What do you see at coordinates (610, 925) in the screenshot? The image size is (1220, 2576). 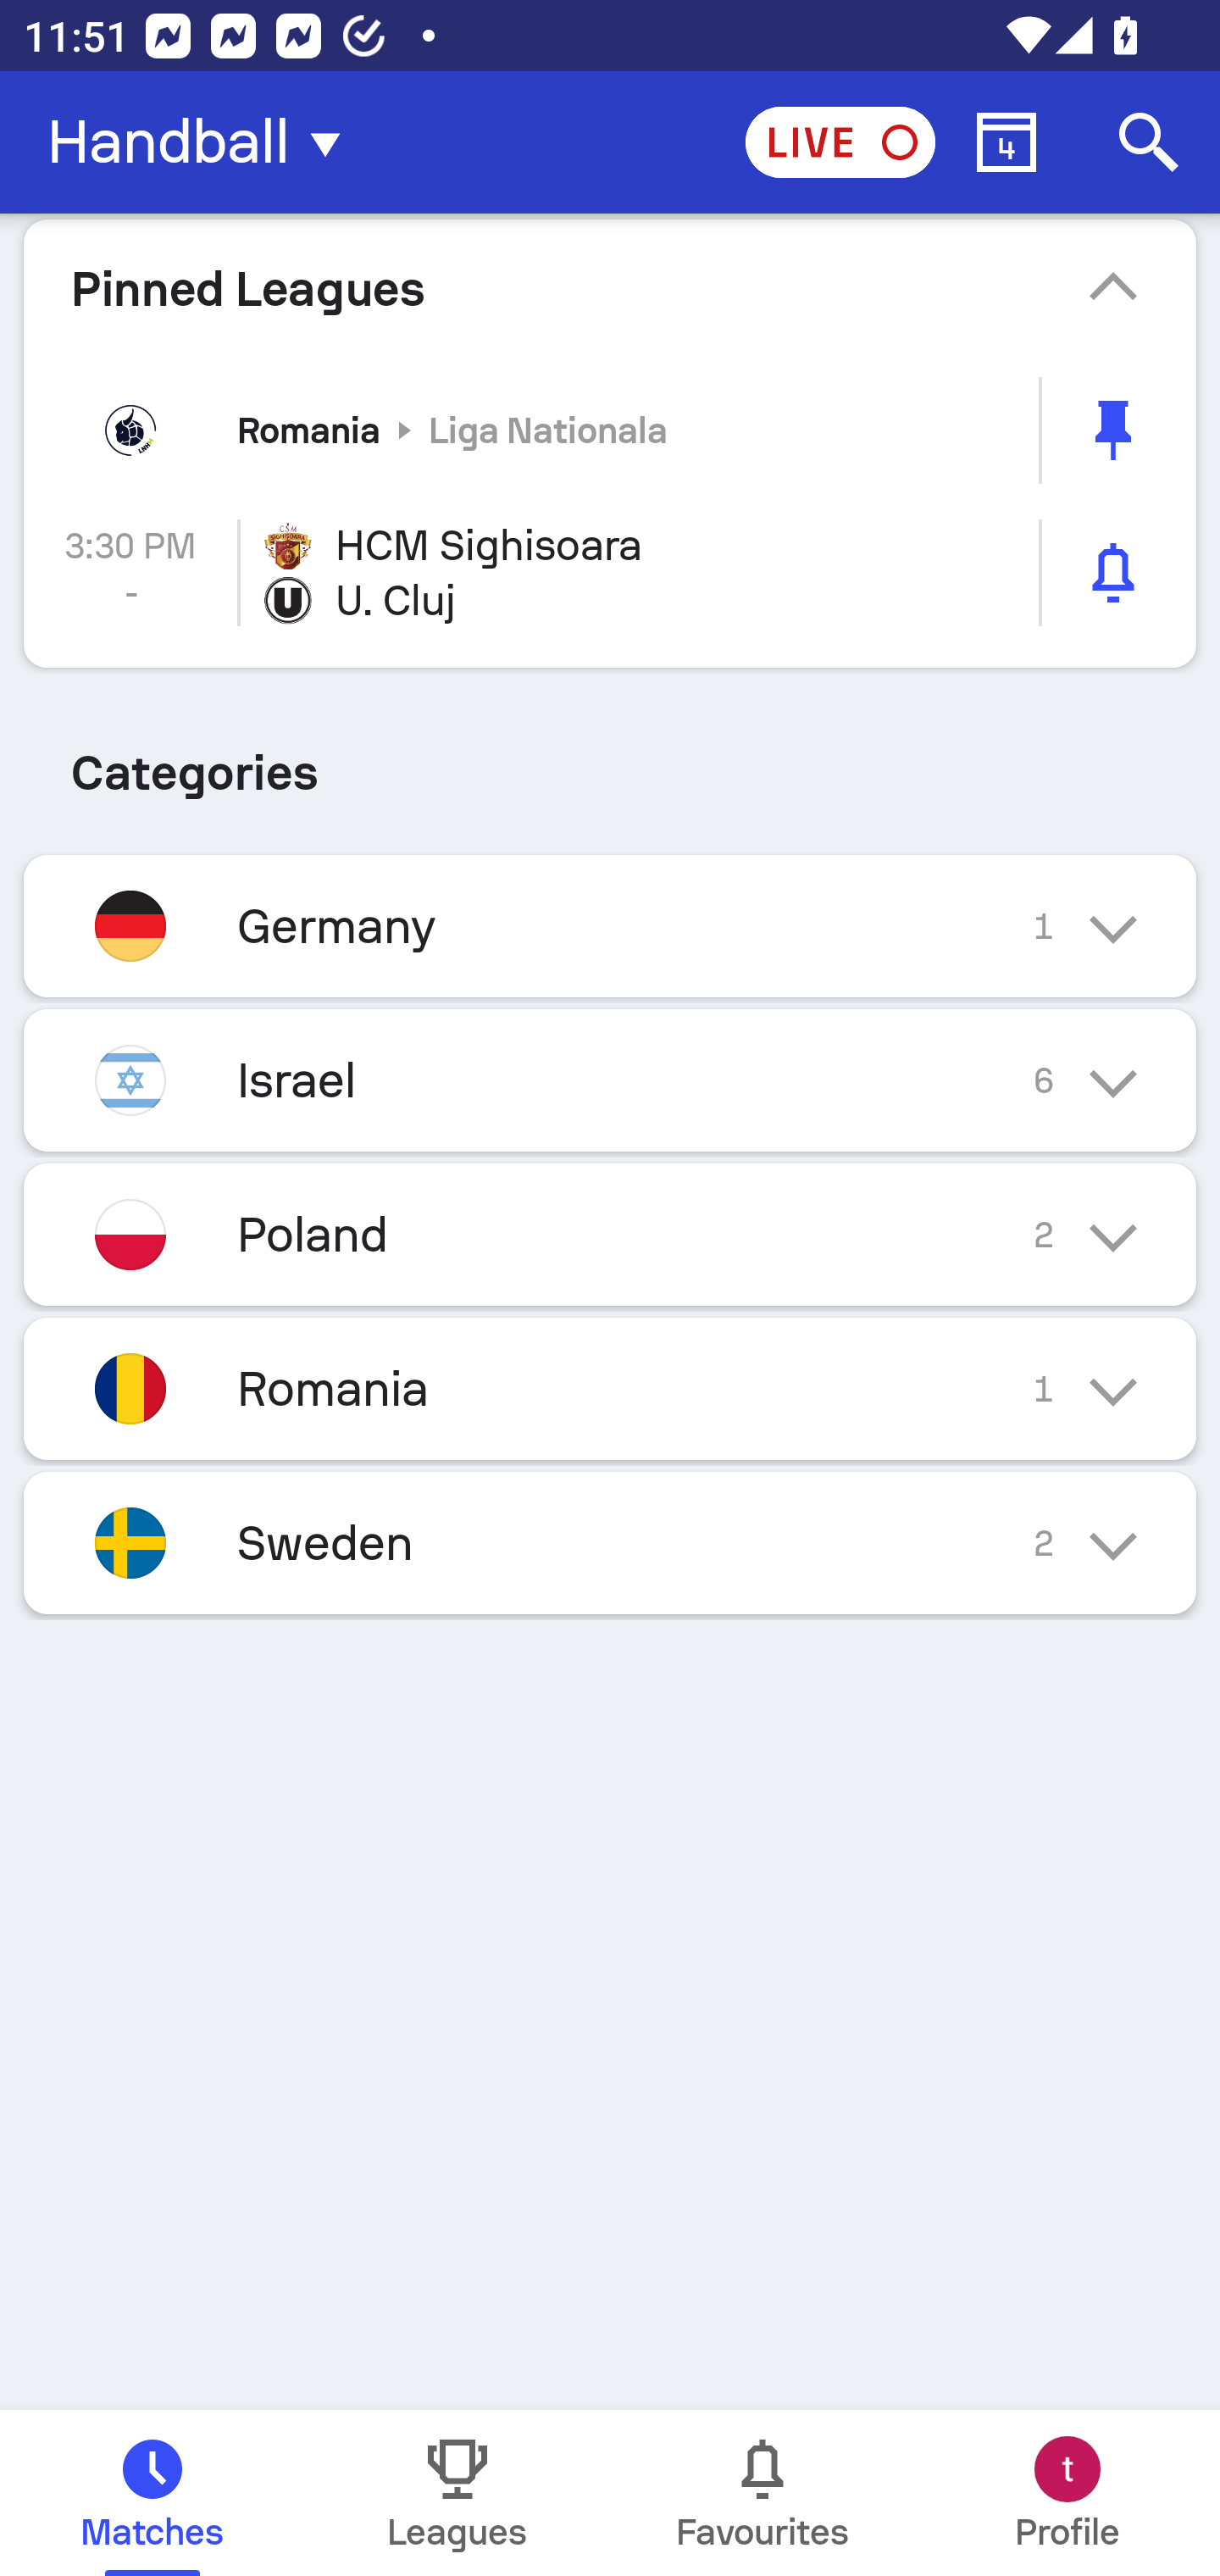 I see `Germany 1` at bounding box center [610, 925].